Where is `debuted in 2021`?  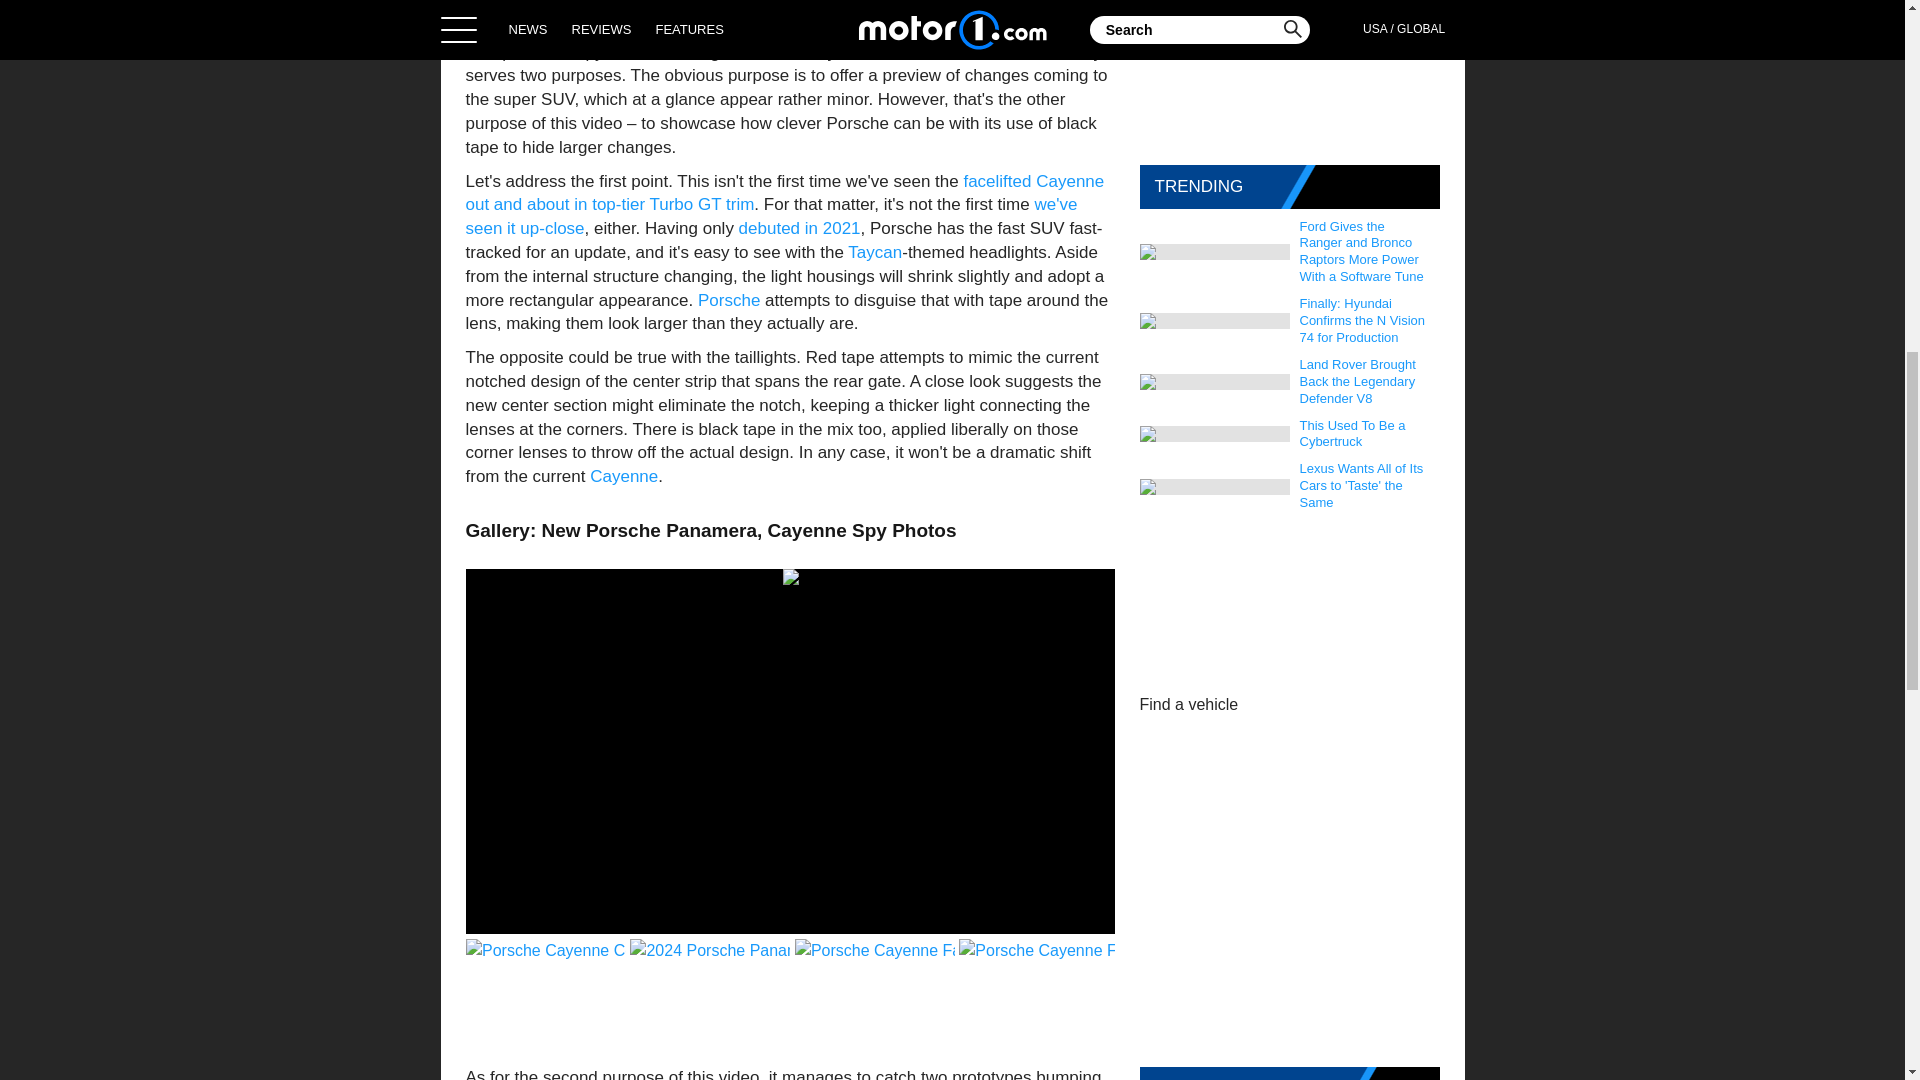 debuted in 2021 is located at coordinates (800, 228).